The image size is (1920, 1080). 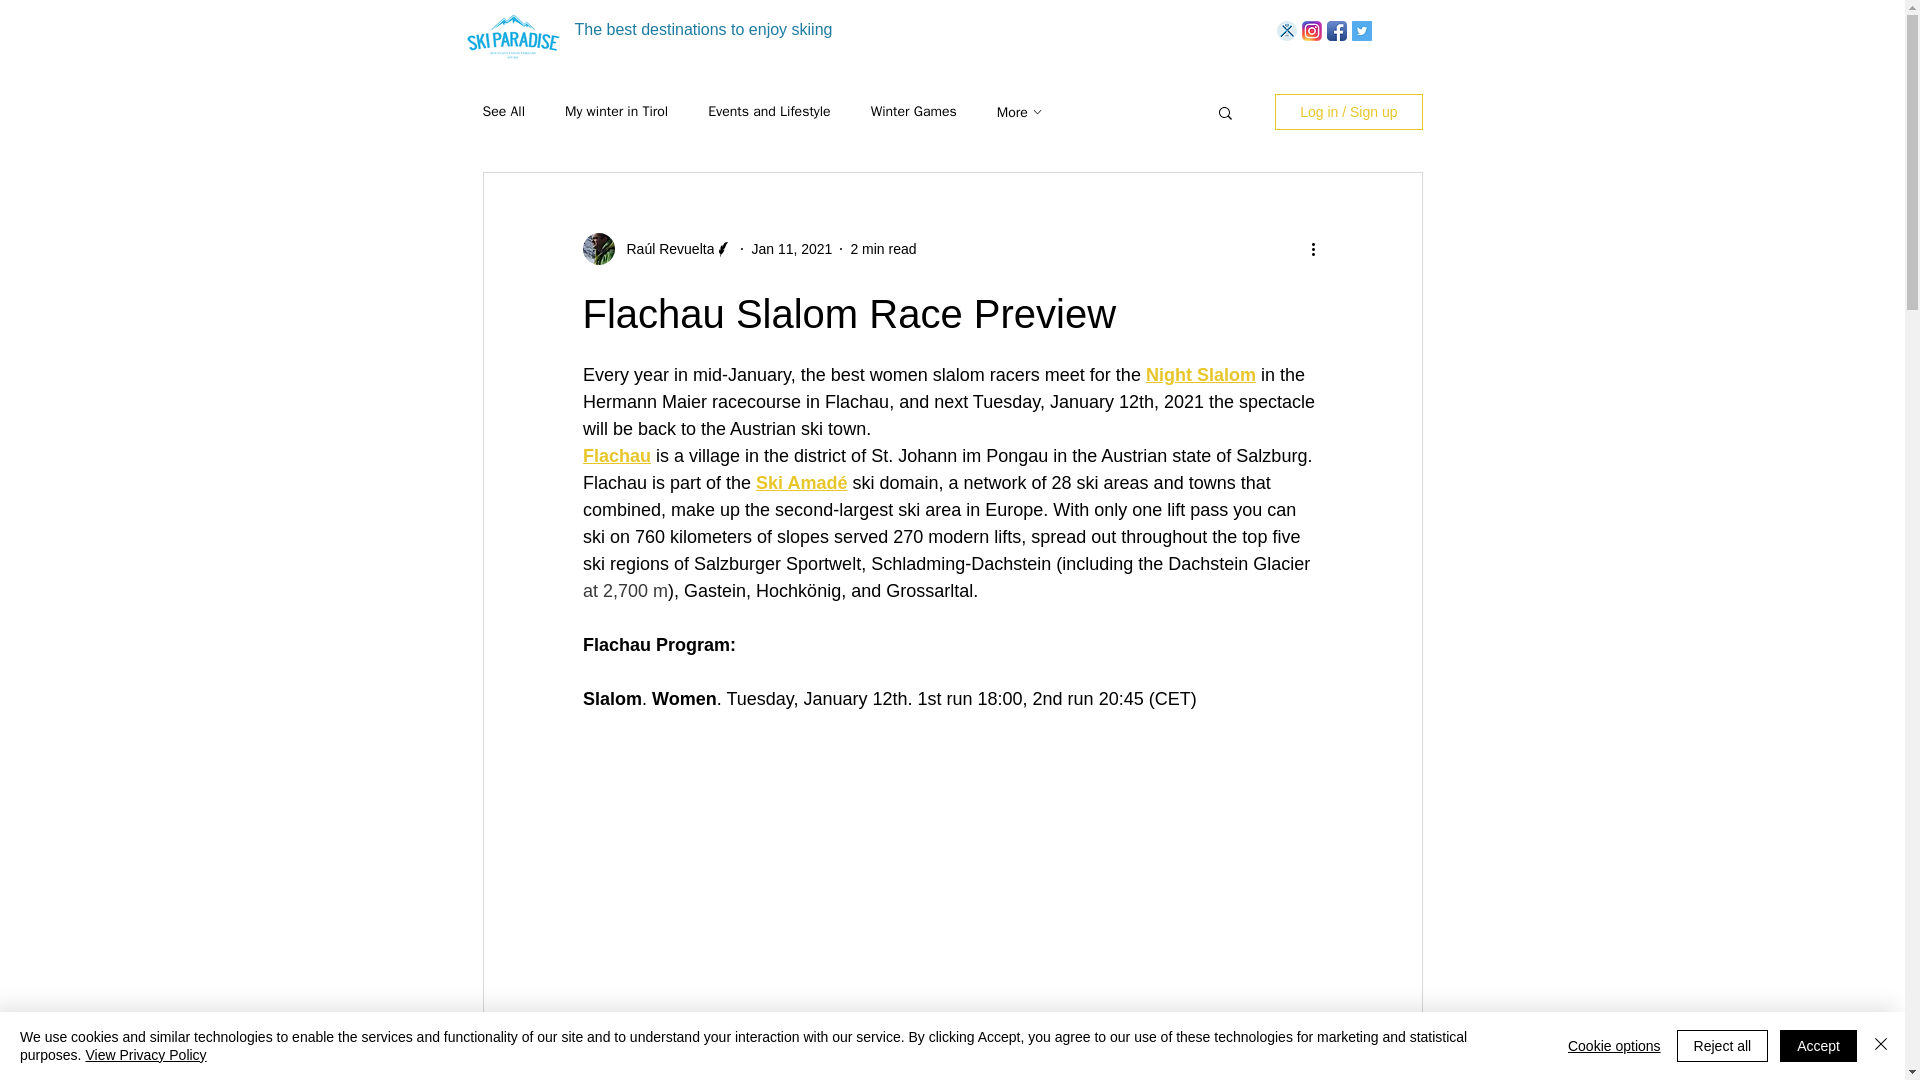 I want to click on Events and Lifestyle, so click(x=768, y=111).